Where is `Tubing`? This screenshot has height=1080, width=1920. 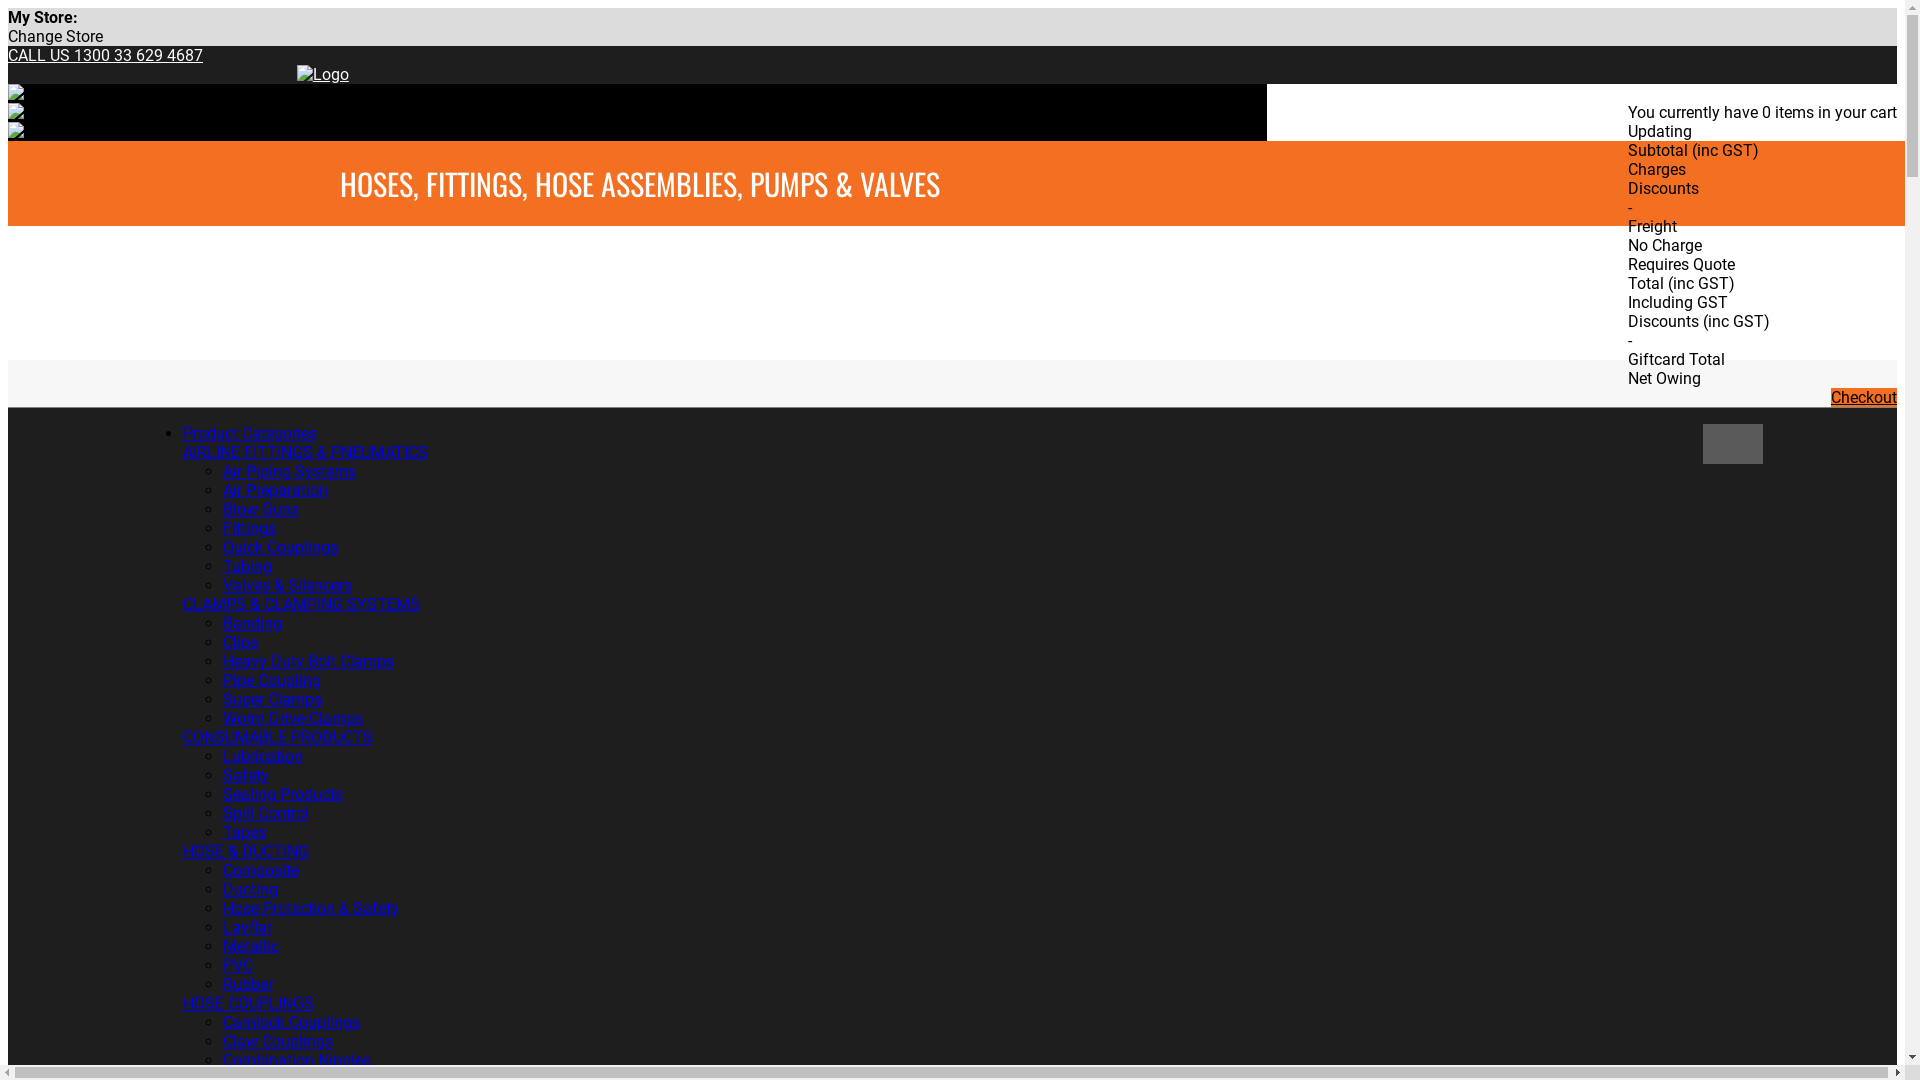 Tubing is located at coordinates (246, 566).